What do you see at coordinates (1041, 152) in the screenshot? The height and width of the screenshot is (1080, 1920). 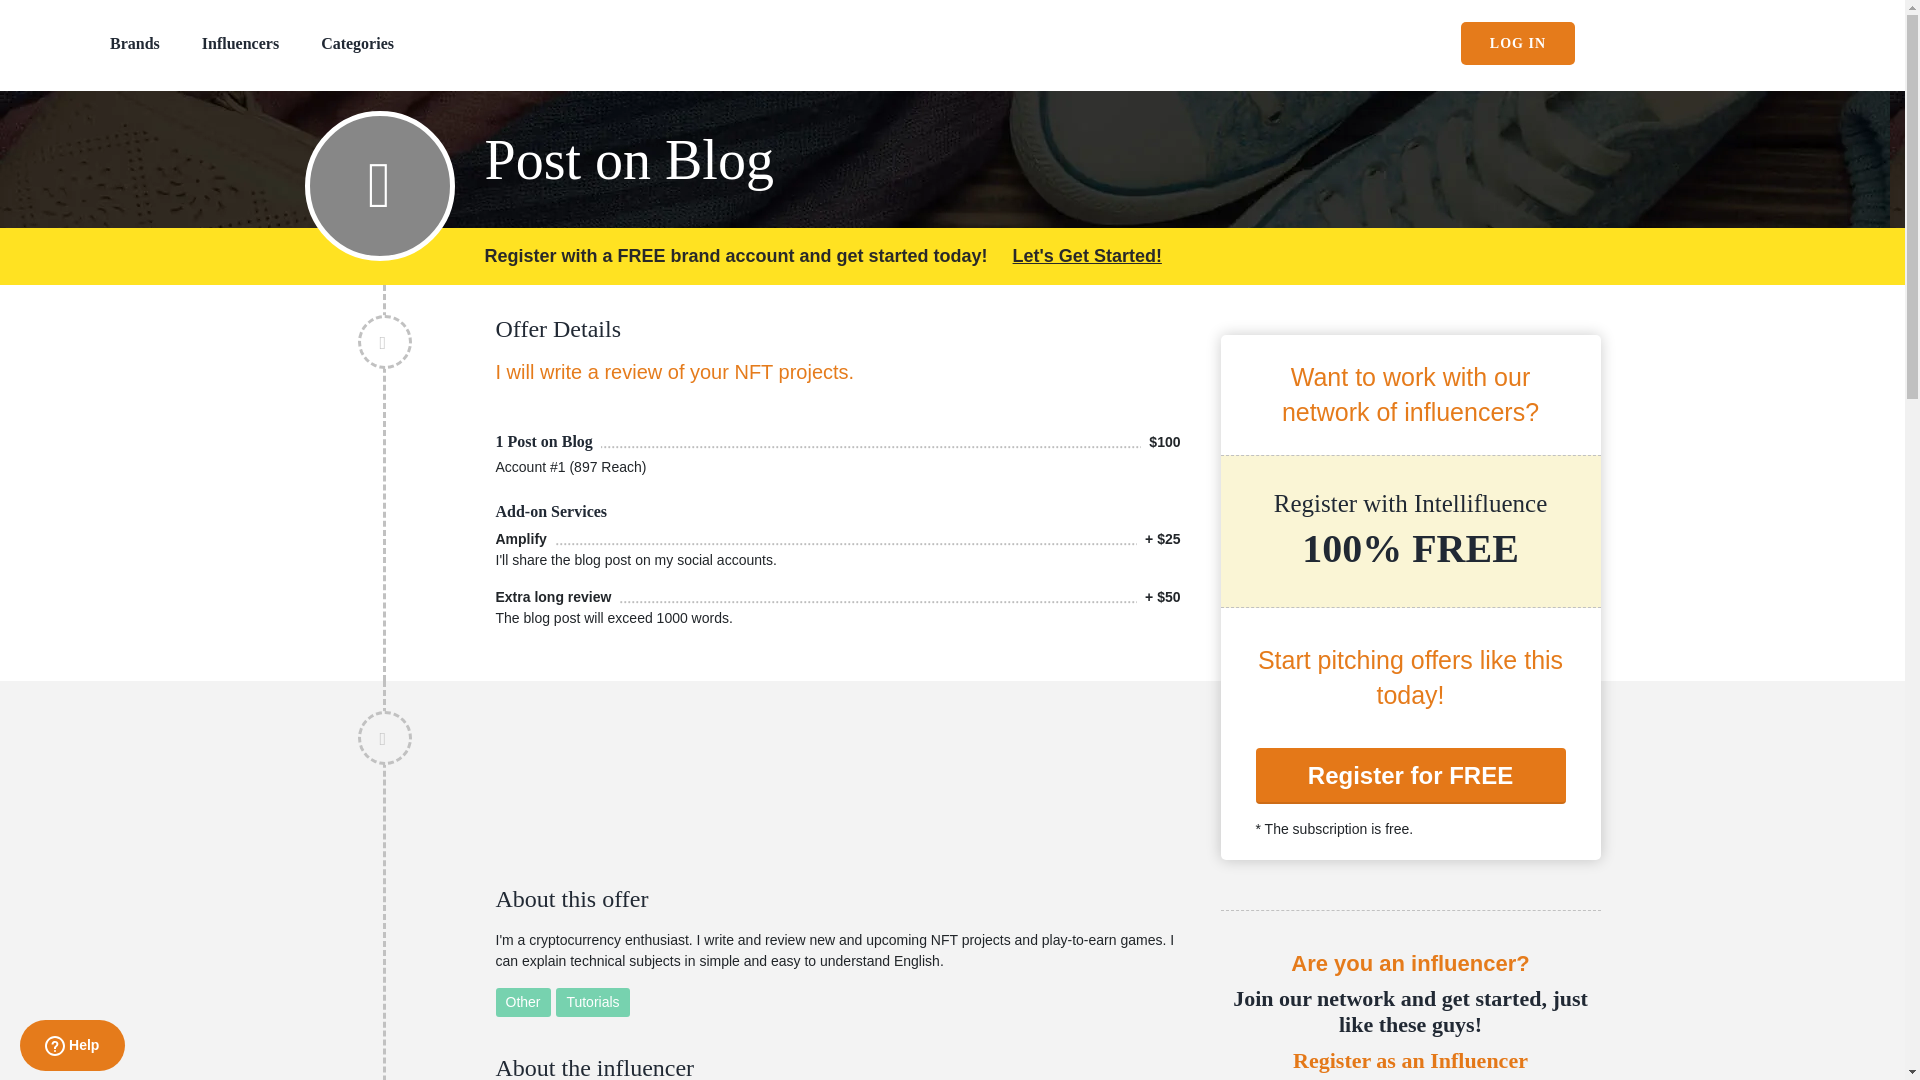 I see `Post on Blog` at bounding box center [1041, 152].